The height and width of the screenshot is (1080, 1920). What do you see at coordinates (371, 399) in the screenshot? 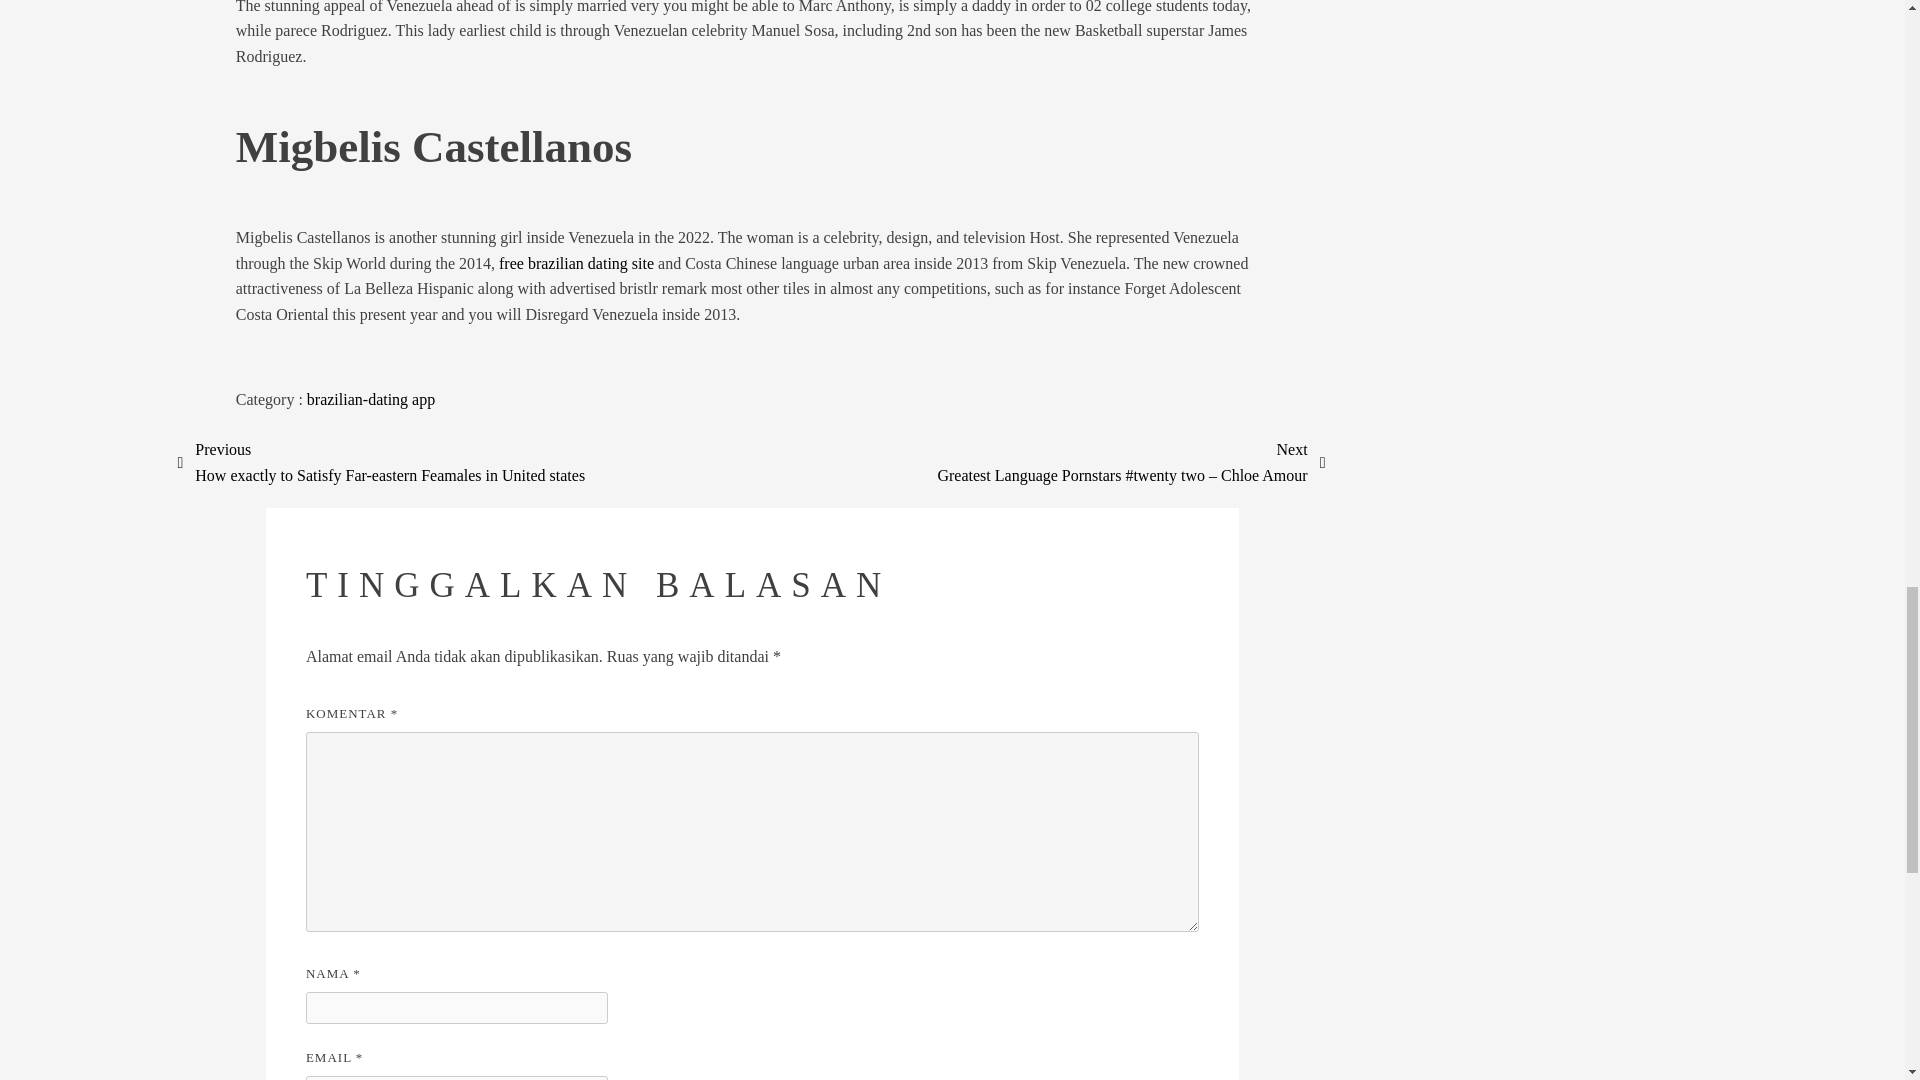
I see `brazilian-dating app` at bounding box center [371, 399].